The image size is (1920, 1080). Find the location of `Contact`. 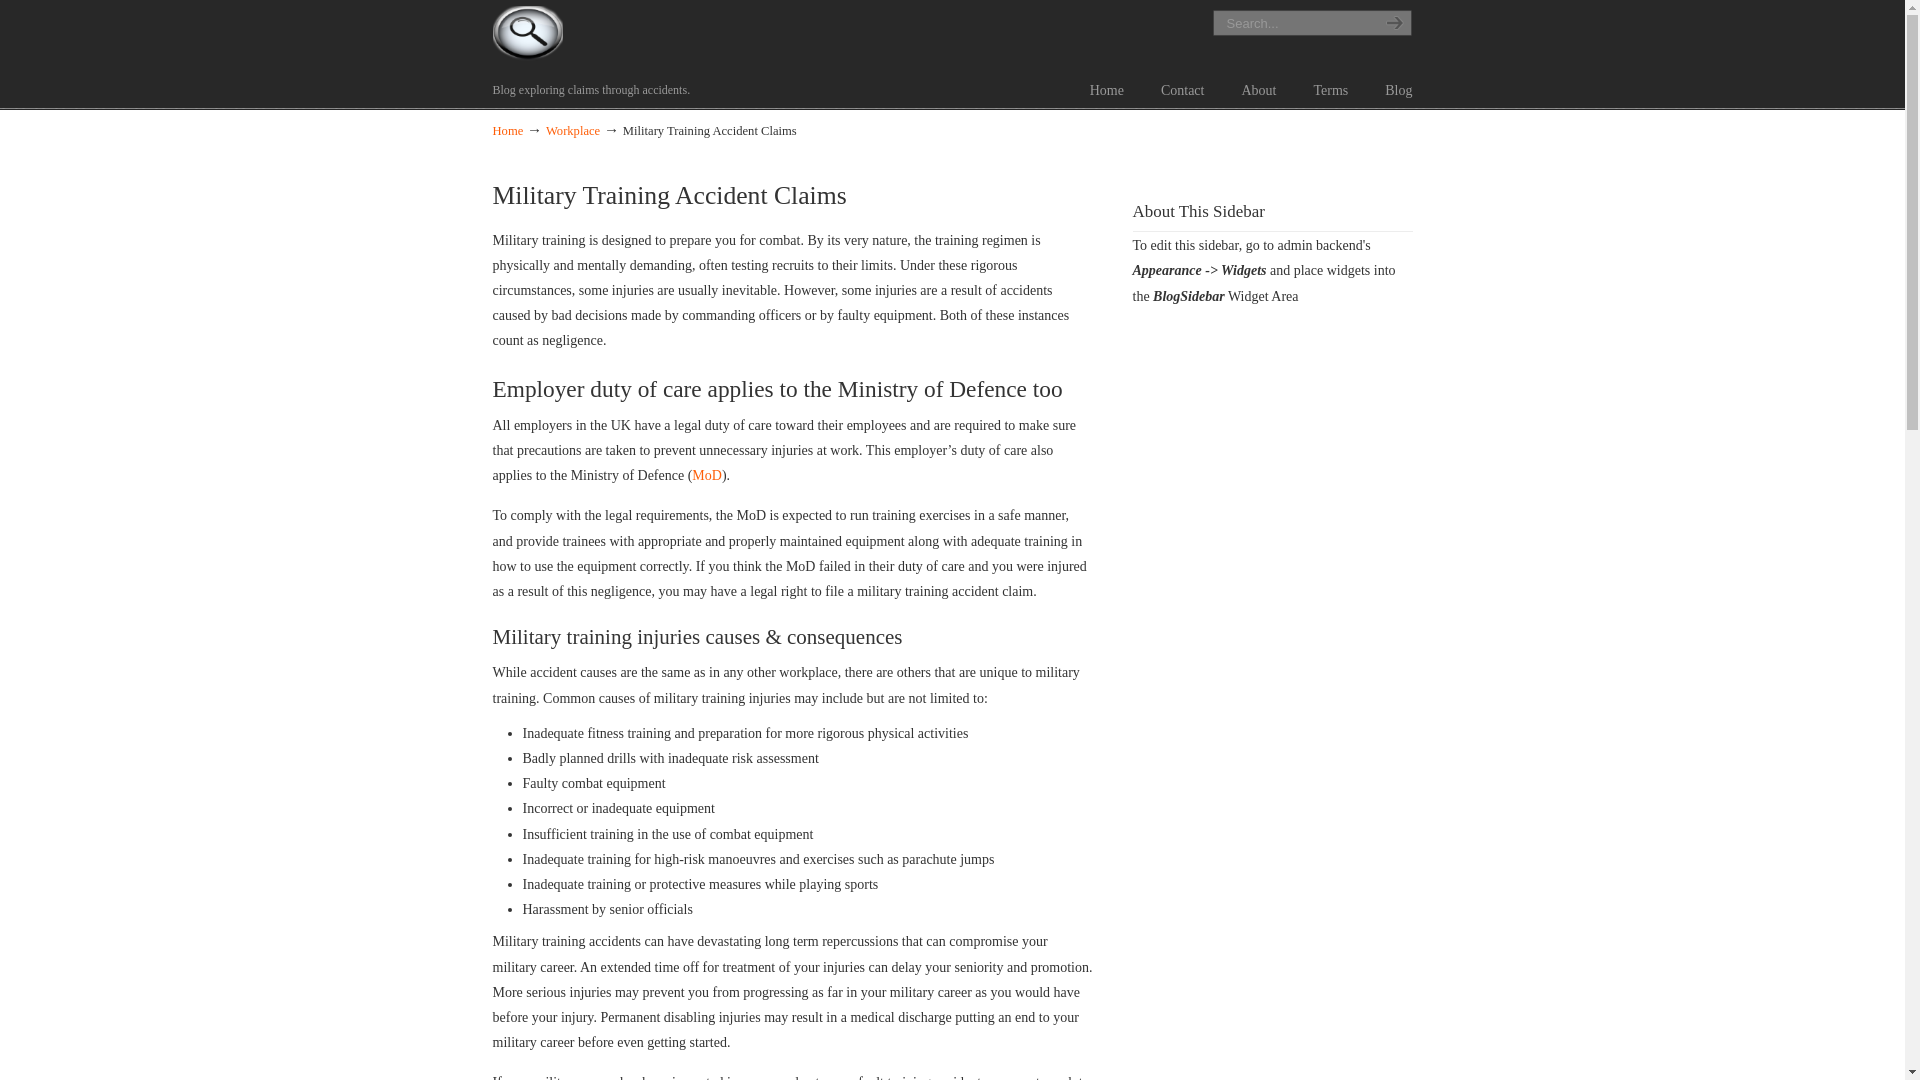

Contact is located at coordinates (1182, 91).